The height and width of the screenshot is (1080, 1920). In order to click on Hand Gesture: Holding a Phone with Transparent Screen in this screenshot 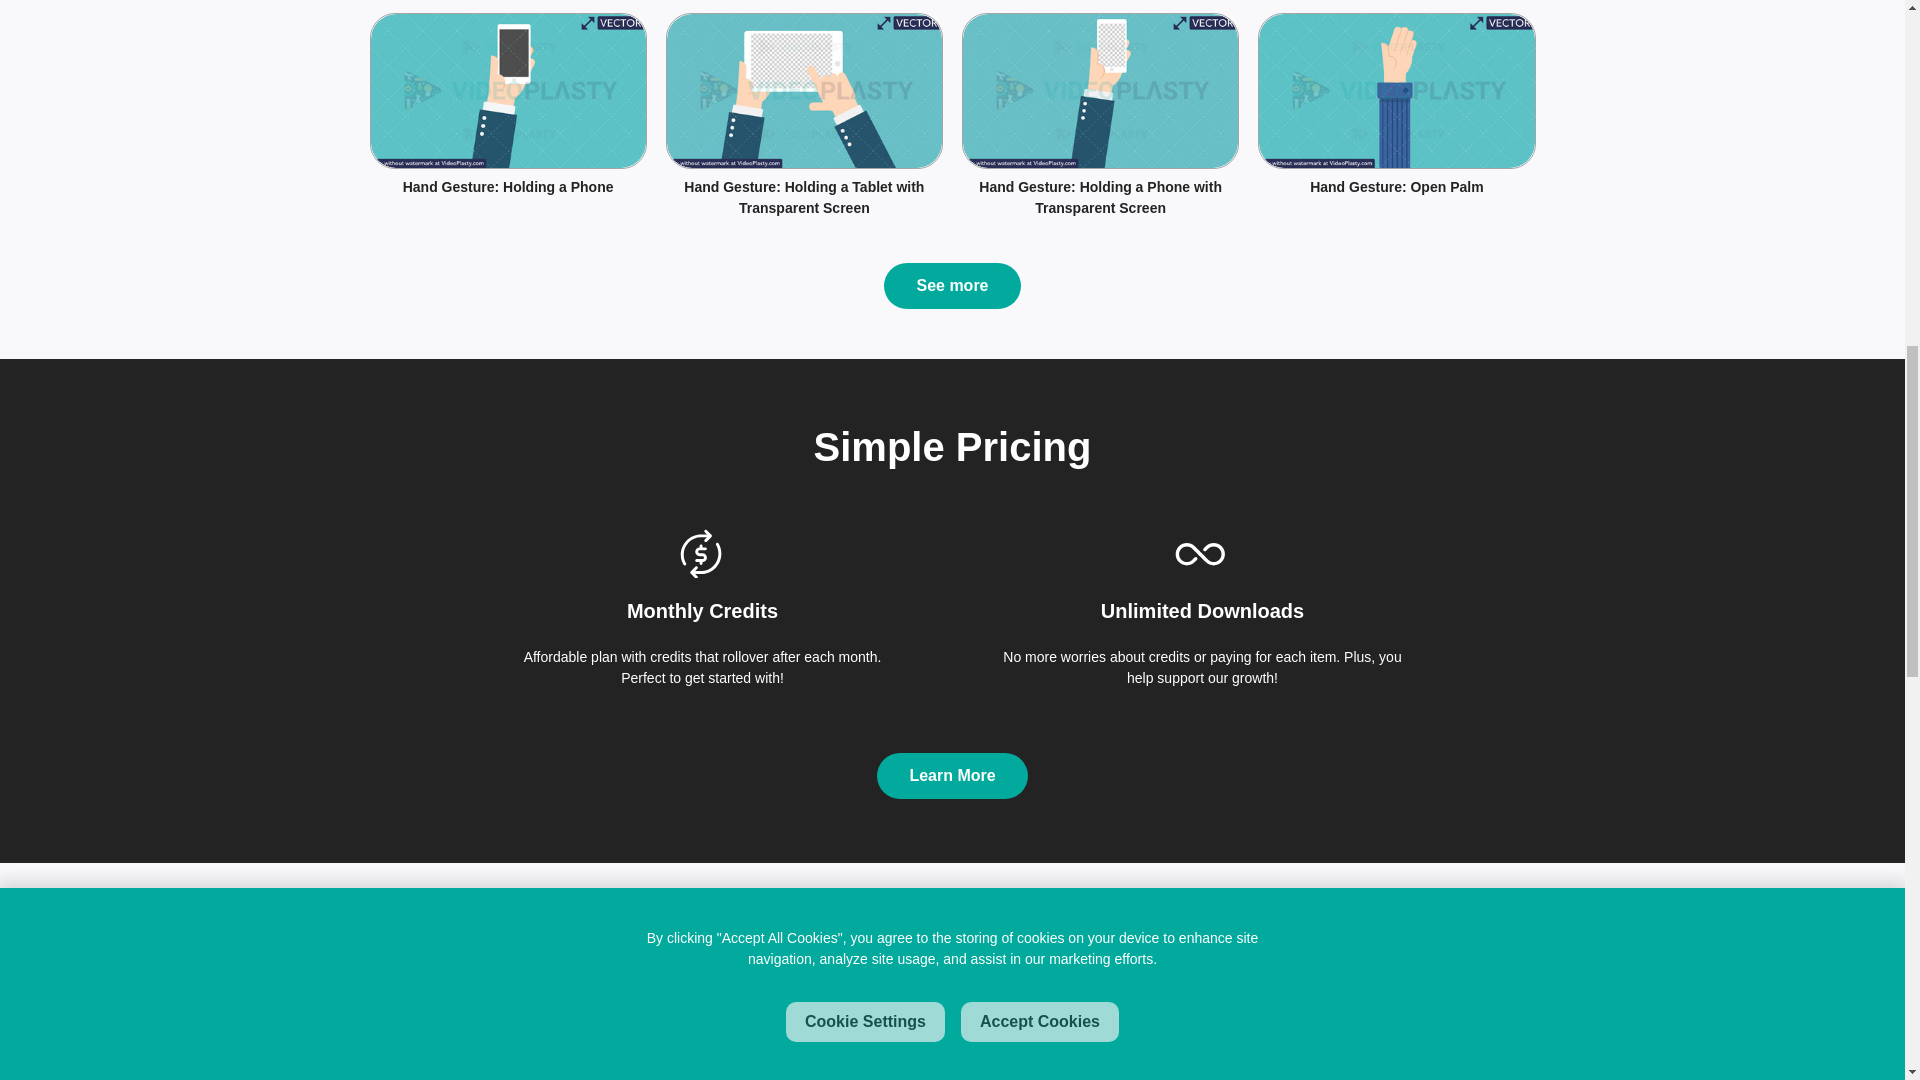, I will do `click(1100, 198)`.